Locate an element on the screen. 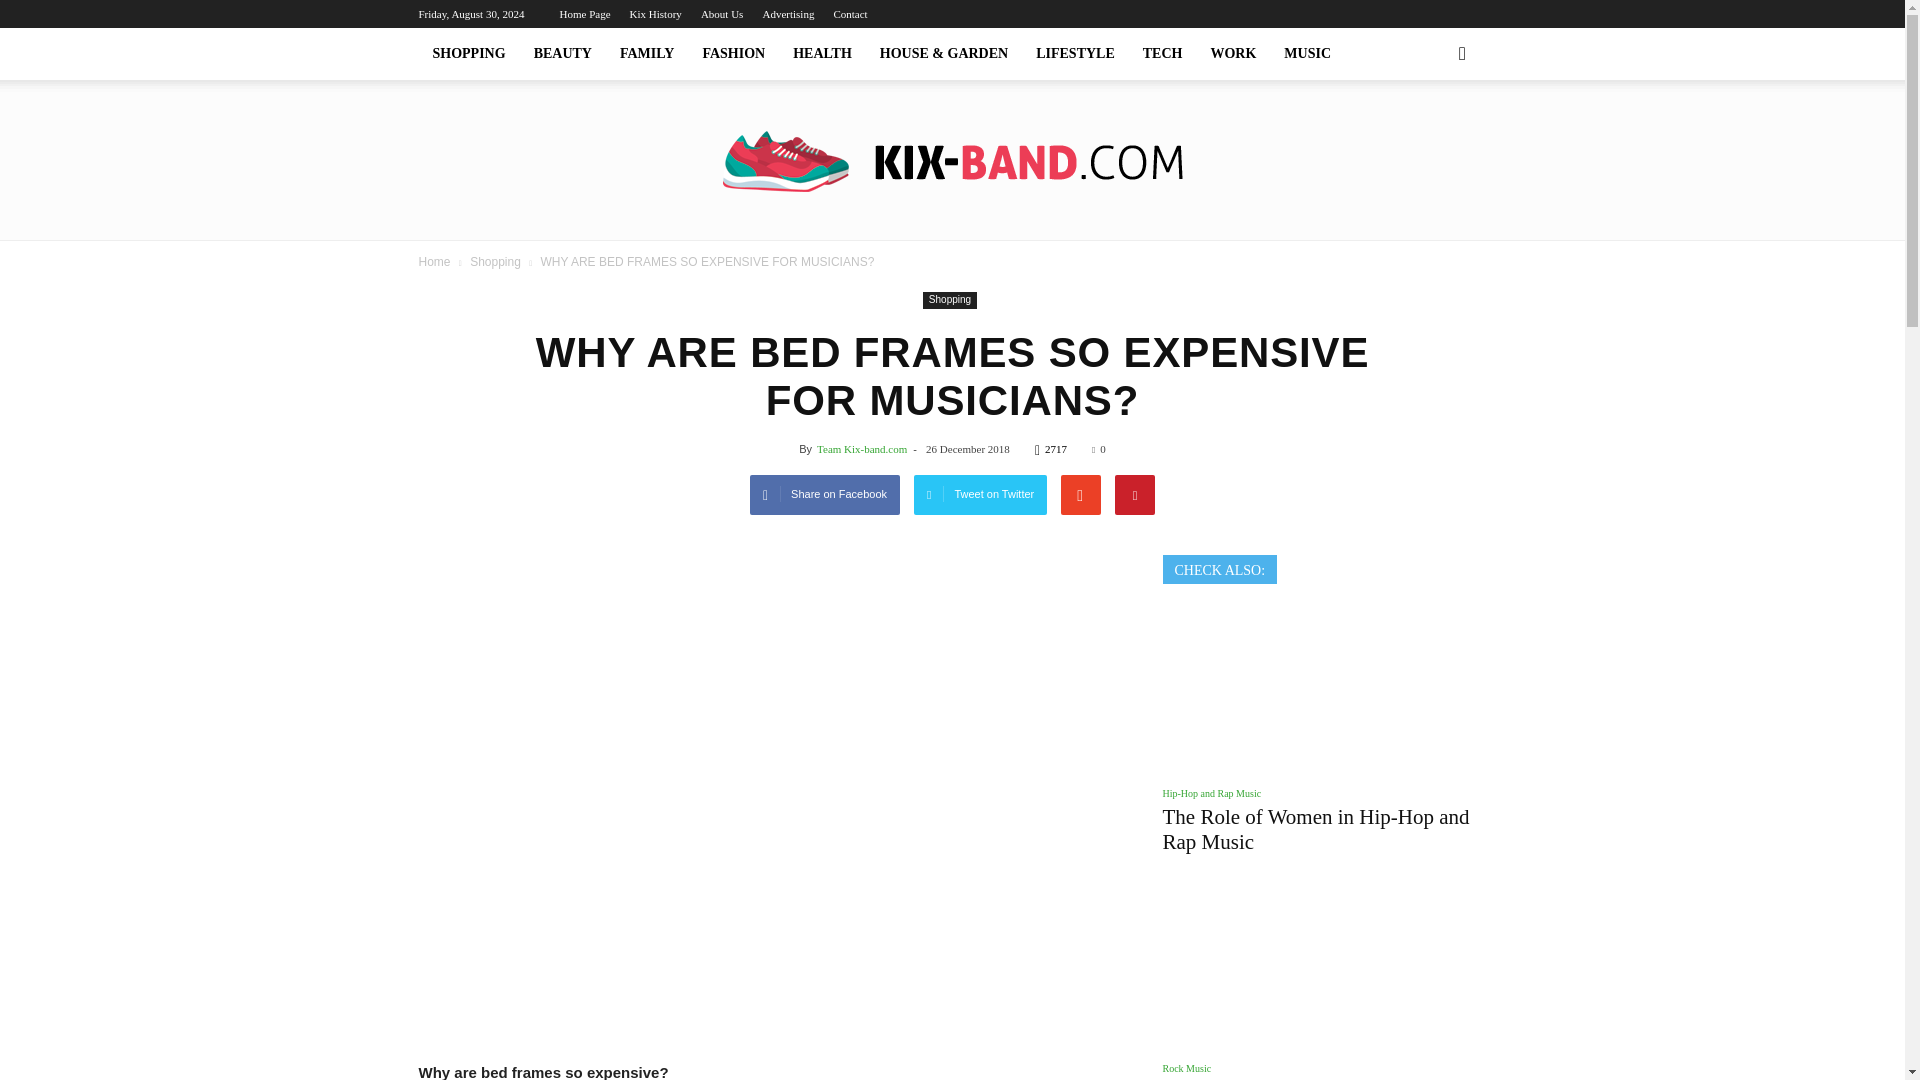 Image resolution: width=1920 pixels, height=1080 pixels. Contact is located at coordinates (850, 14).